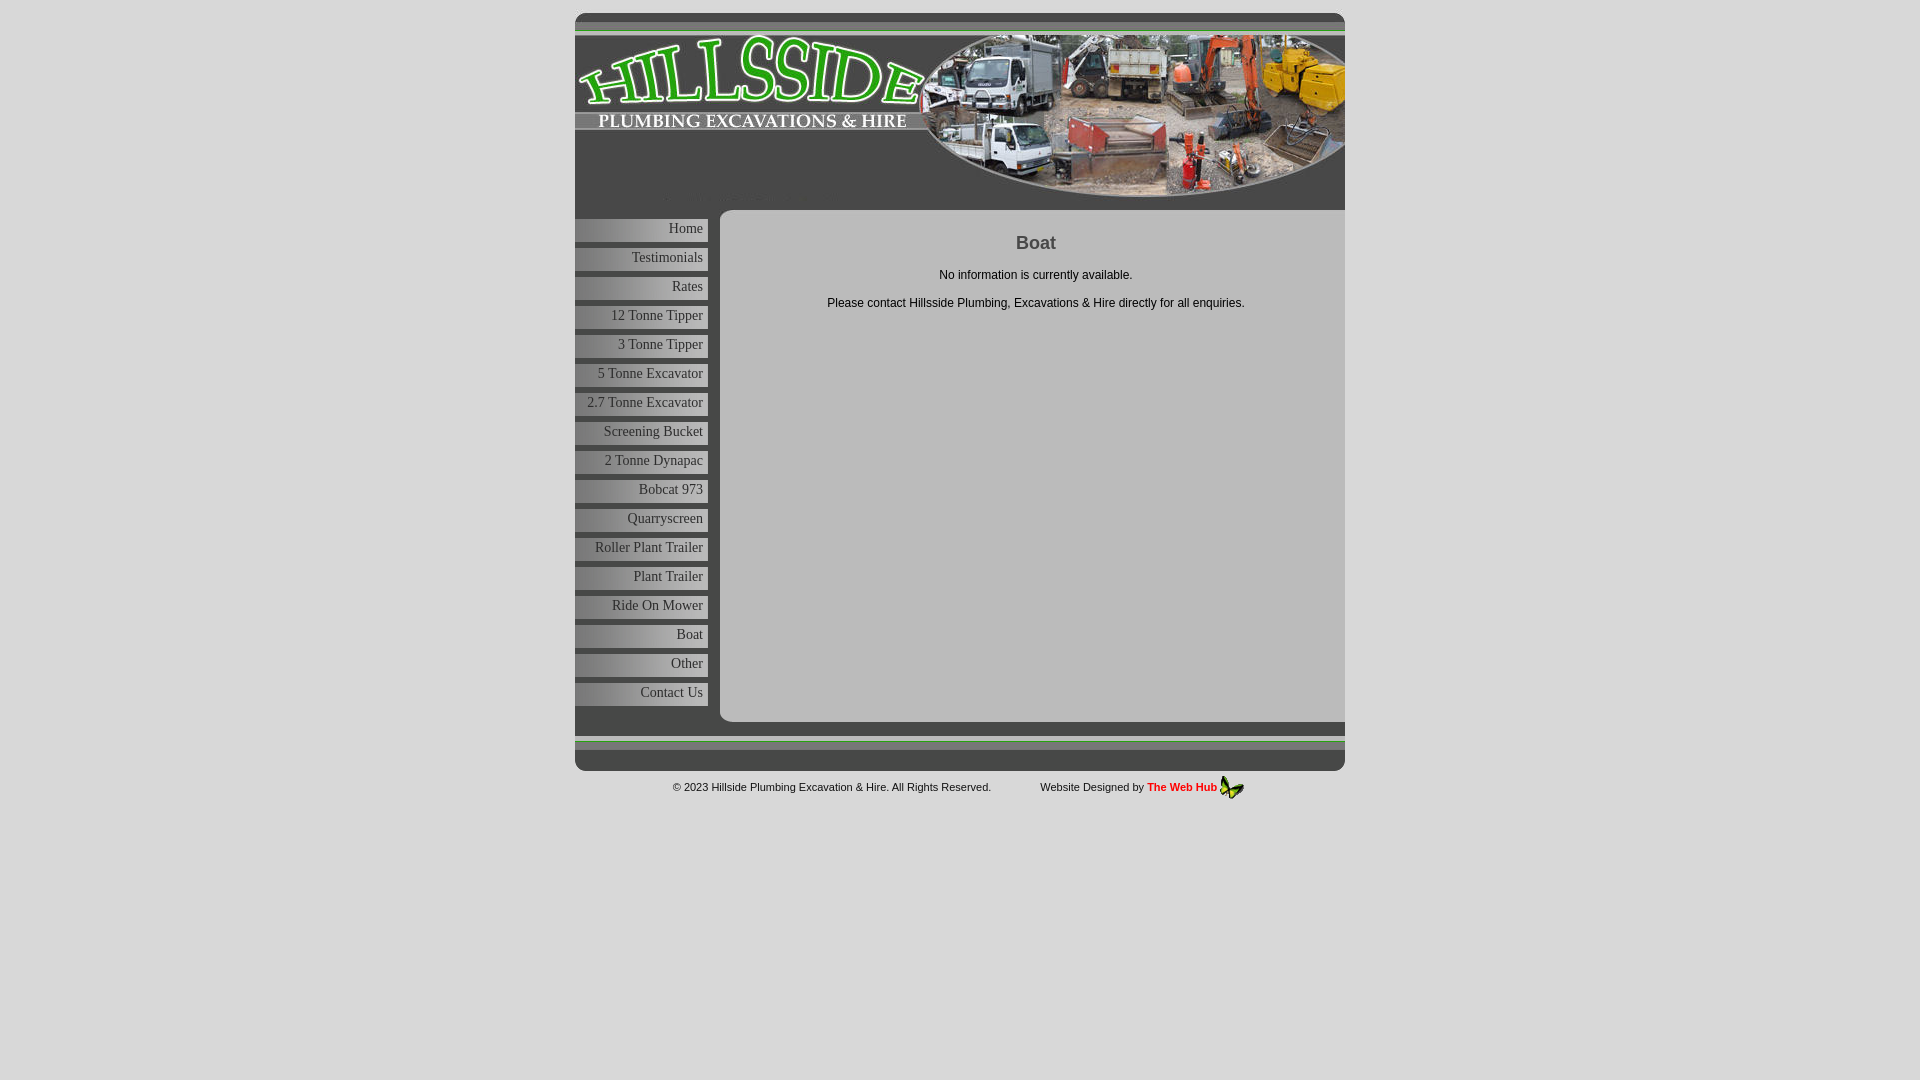 Image resolution: width=1920 pixels, height=1080 pixels. What do you see at coordinates (668, 258) in the screenshot?
I see `Testimonials` at bounding box center [668, 258].